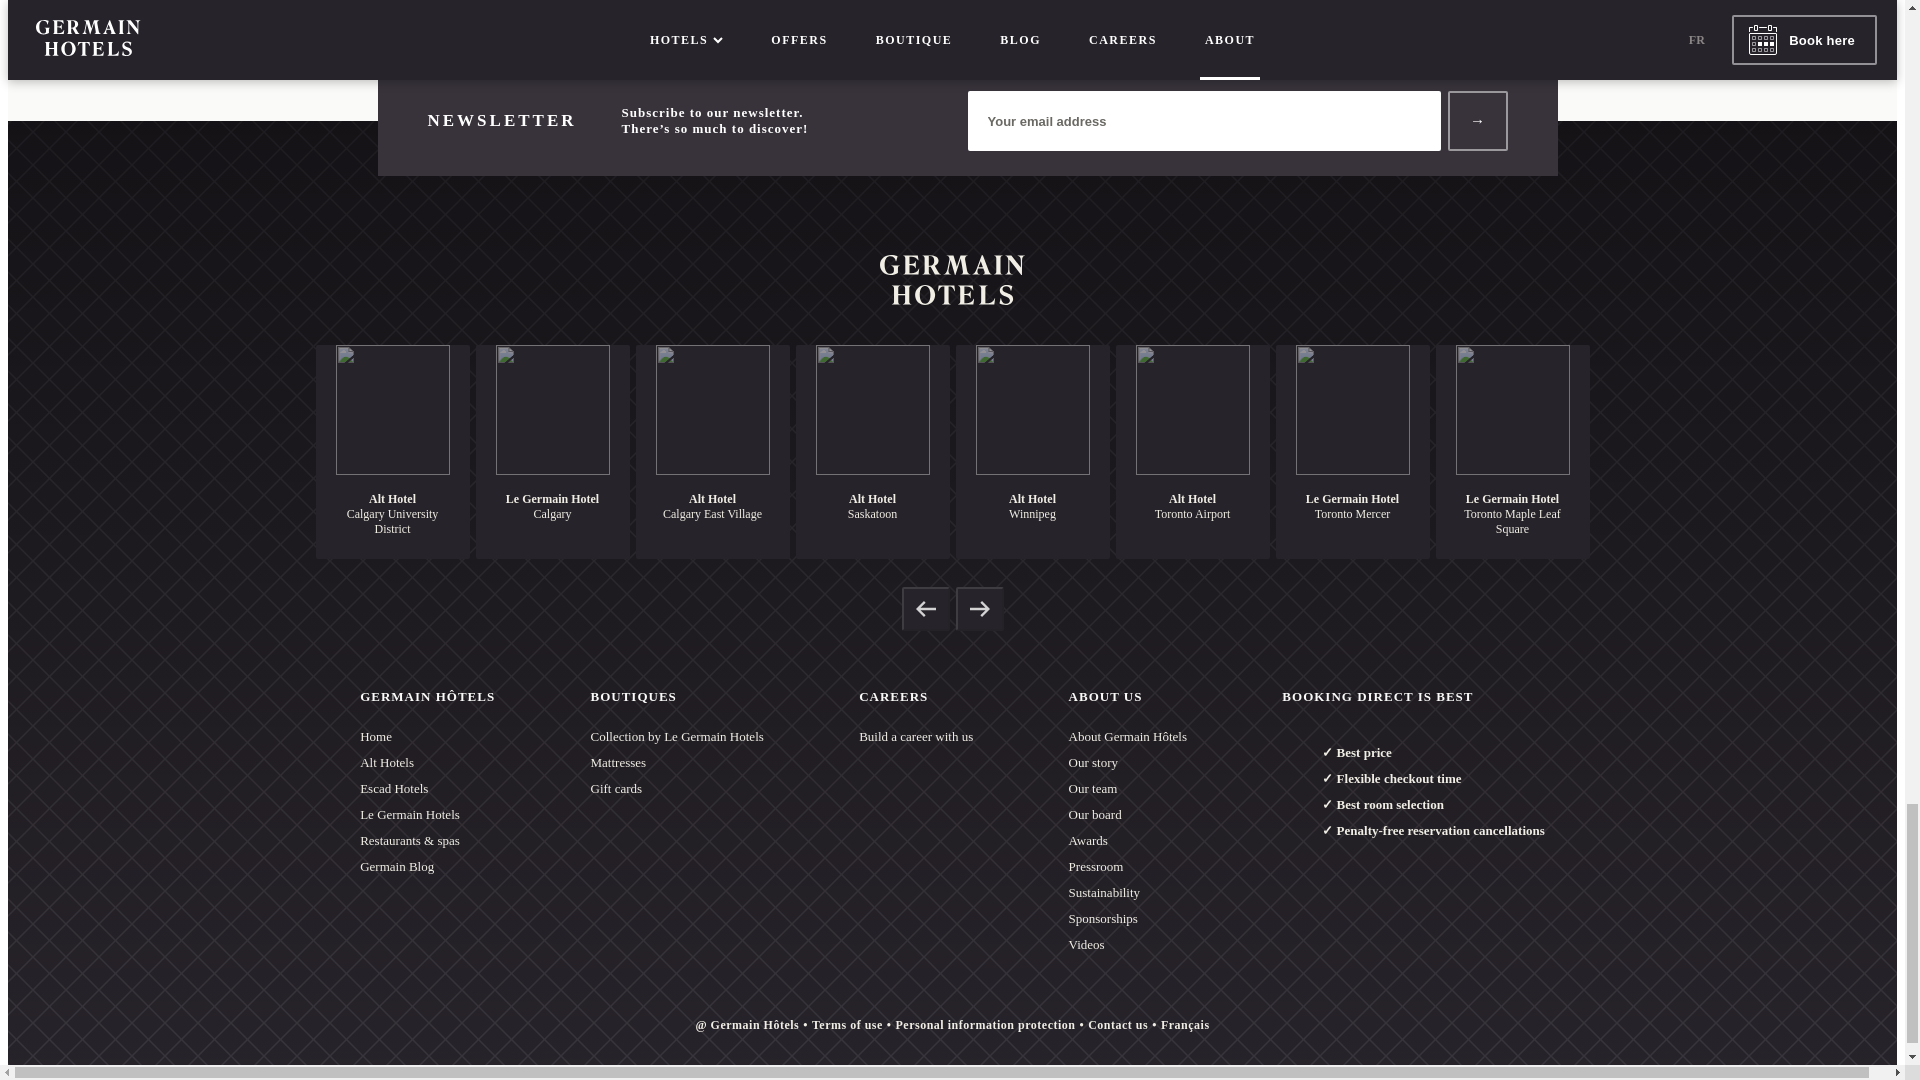  What do you see at coordinates (428, 789) in the screenshot?
I see `Escad Hotels` at bounding box center [428, 789].